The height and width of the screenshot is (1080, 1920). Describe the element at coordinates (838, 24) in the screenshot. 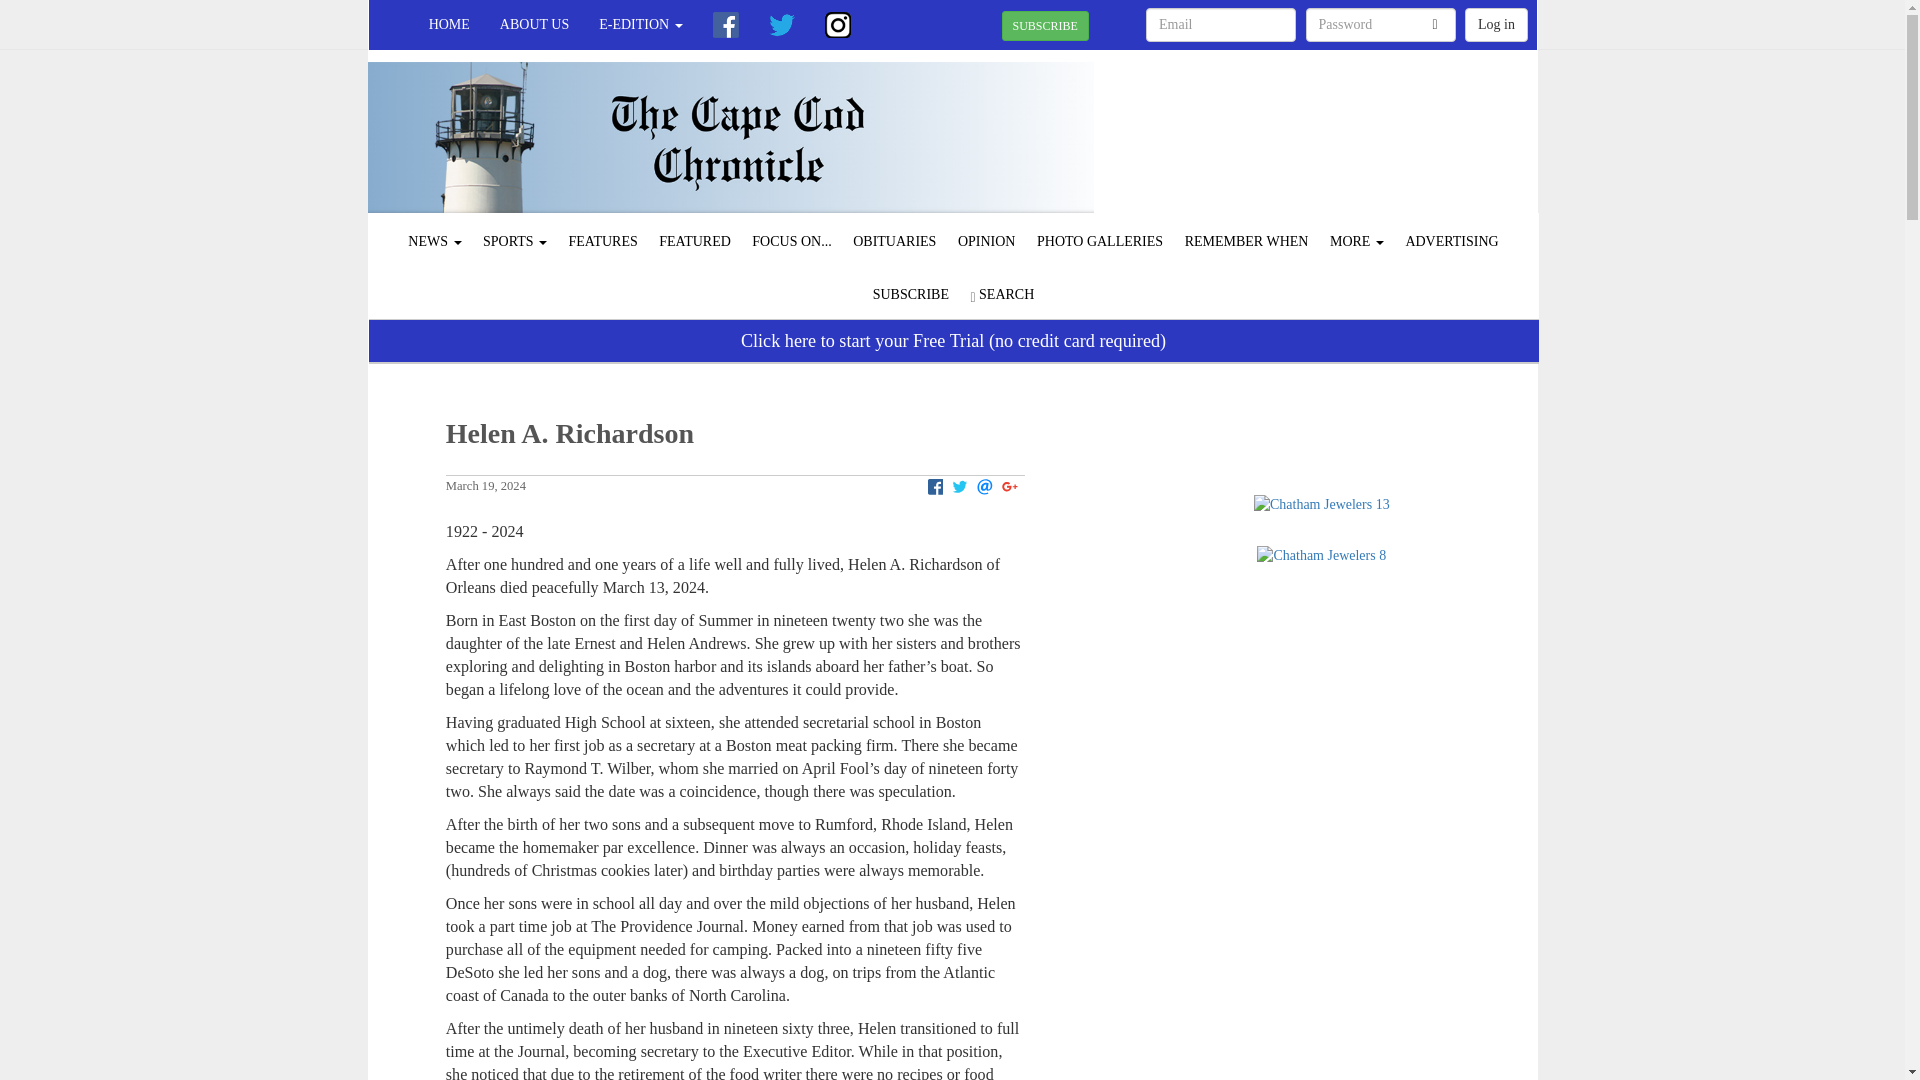

I see `Instagram` at that location.